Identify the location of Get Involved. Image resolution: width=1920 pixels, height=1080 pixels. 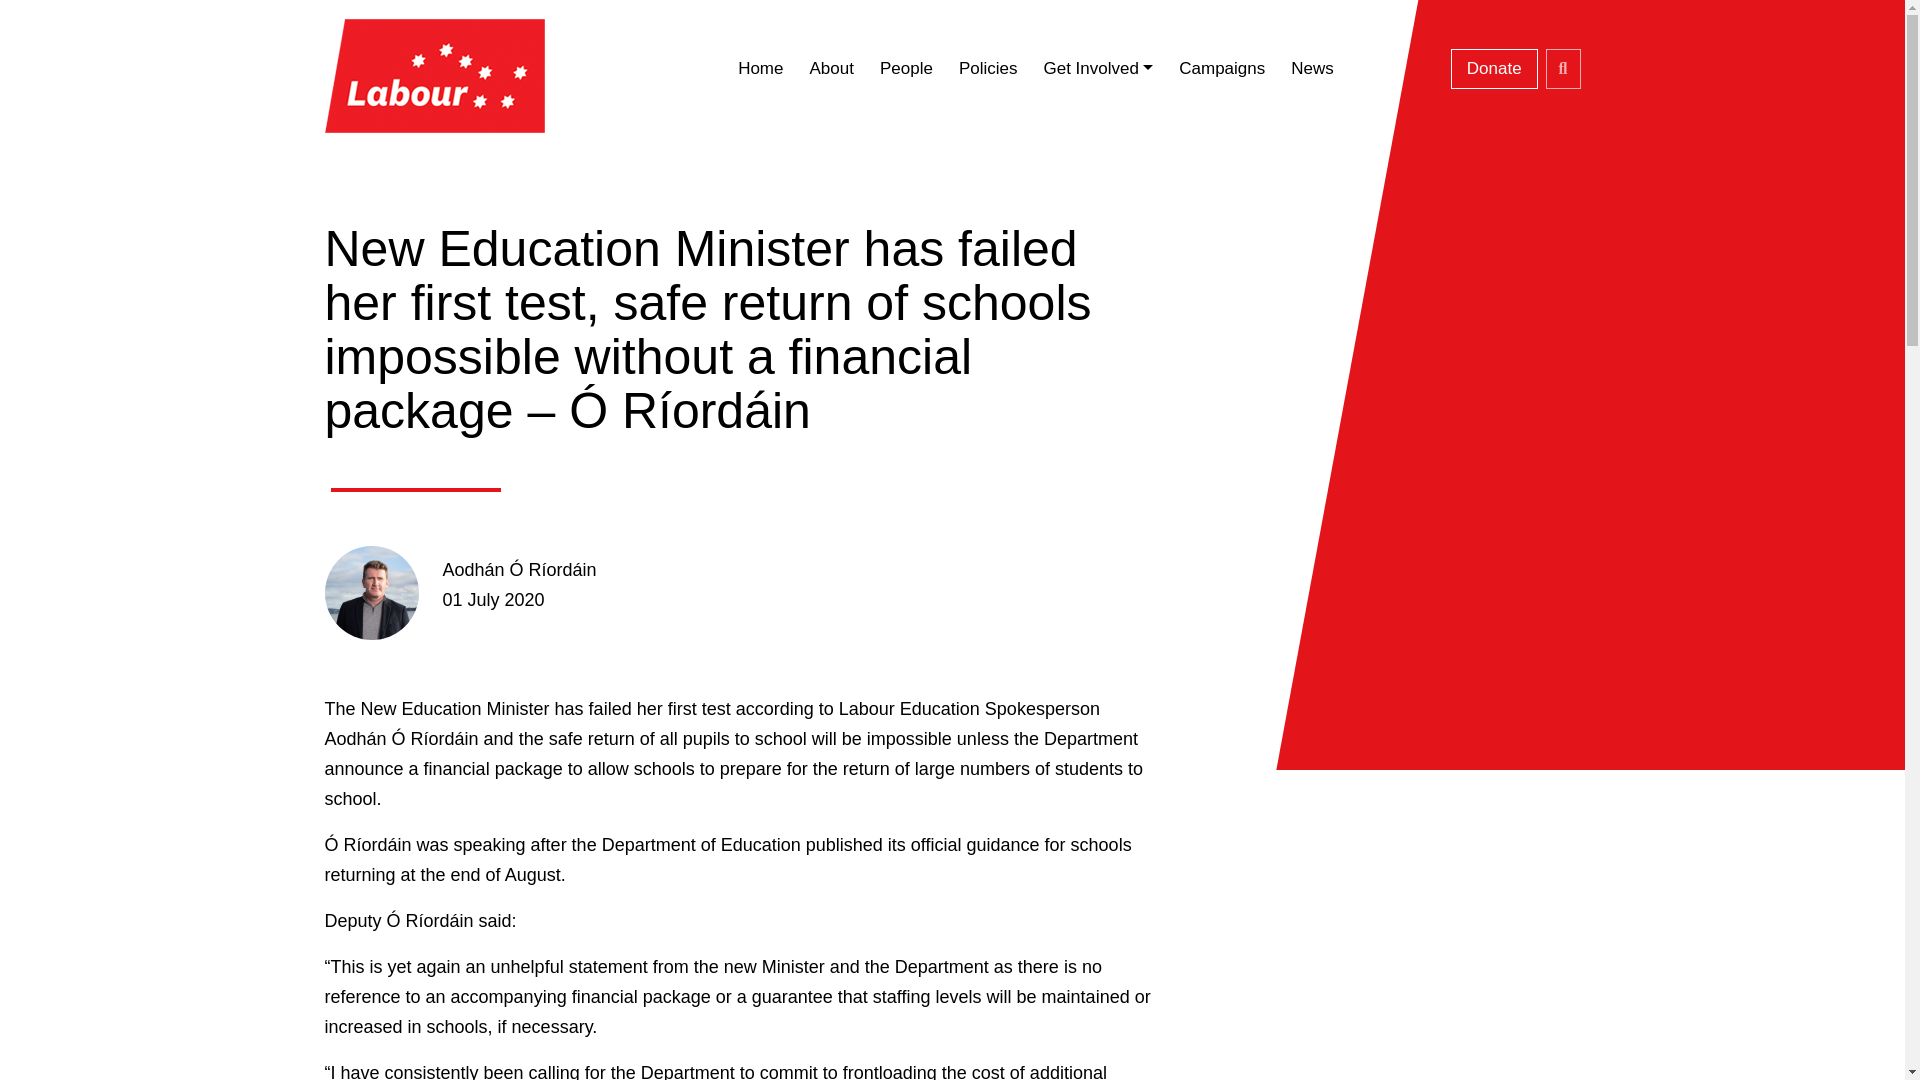
(1097, 68).